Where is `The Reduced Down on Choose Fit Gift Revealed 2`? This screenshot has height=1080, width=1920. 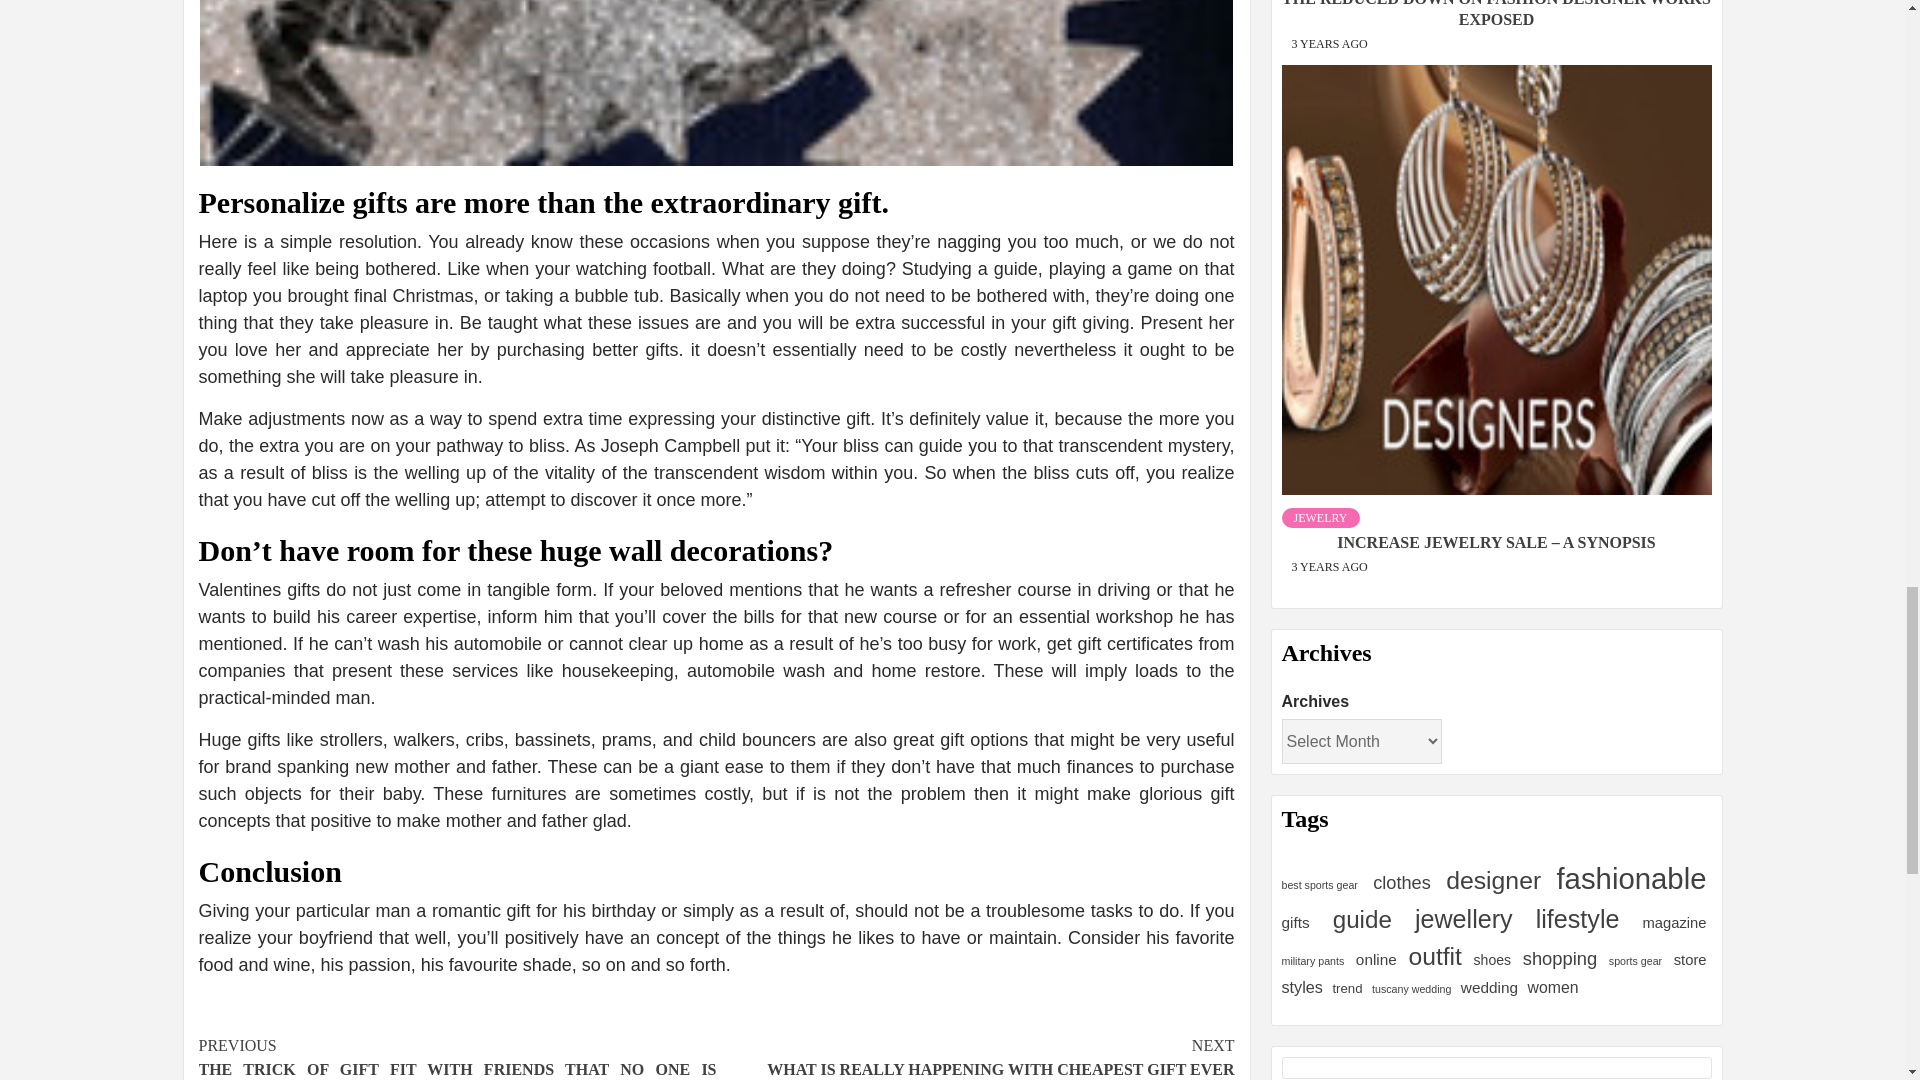 The Reduced Down on Choose Fit Gift Revealed 2 is located at coordinates (716, 83).